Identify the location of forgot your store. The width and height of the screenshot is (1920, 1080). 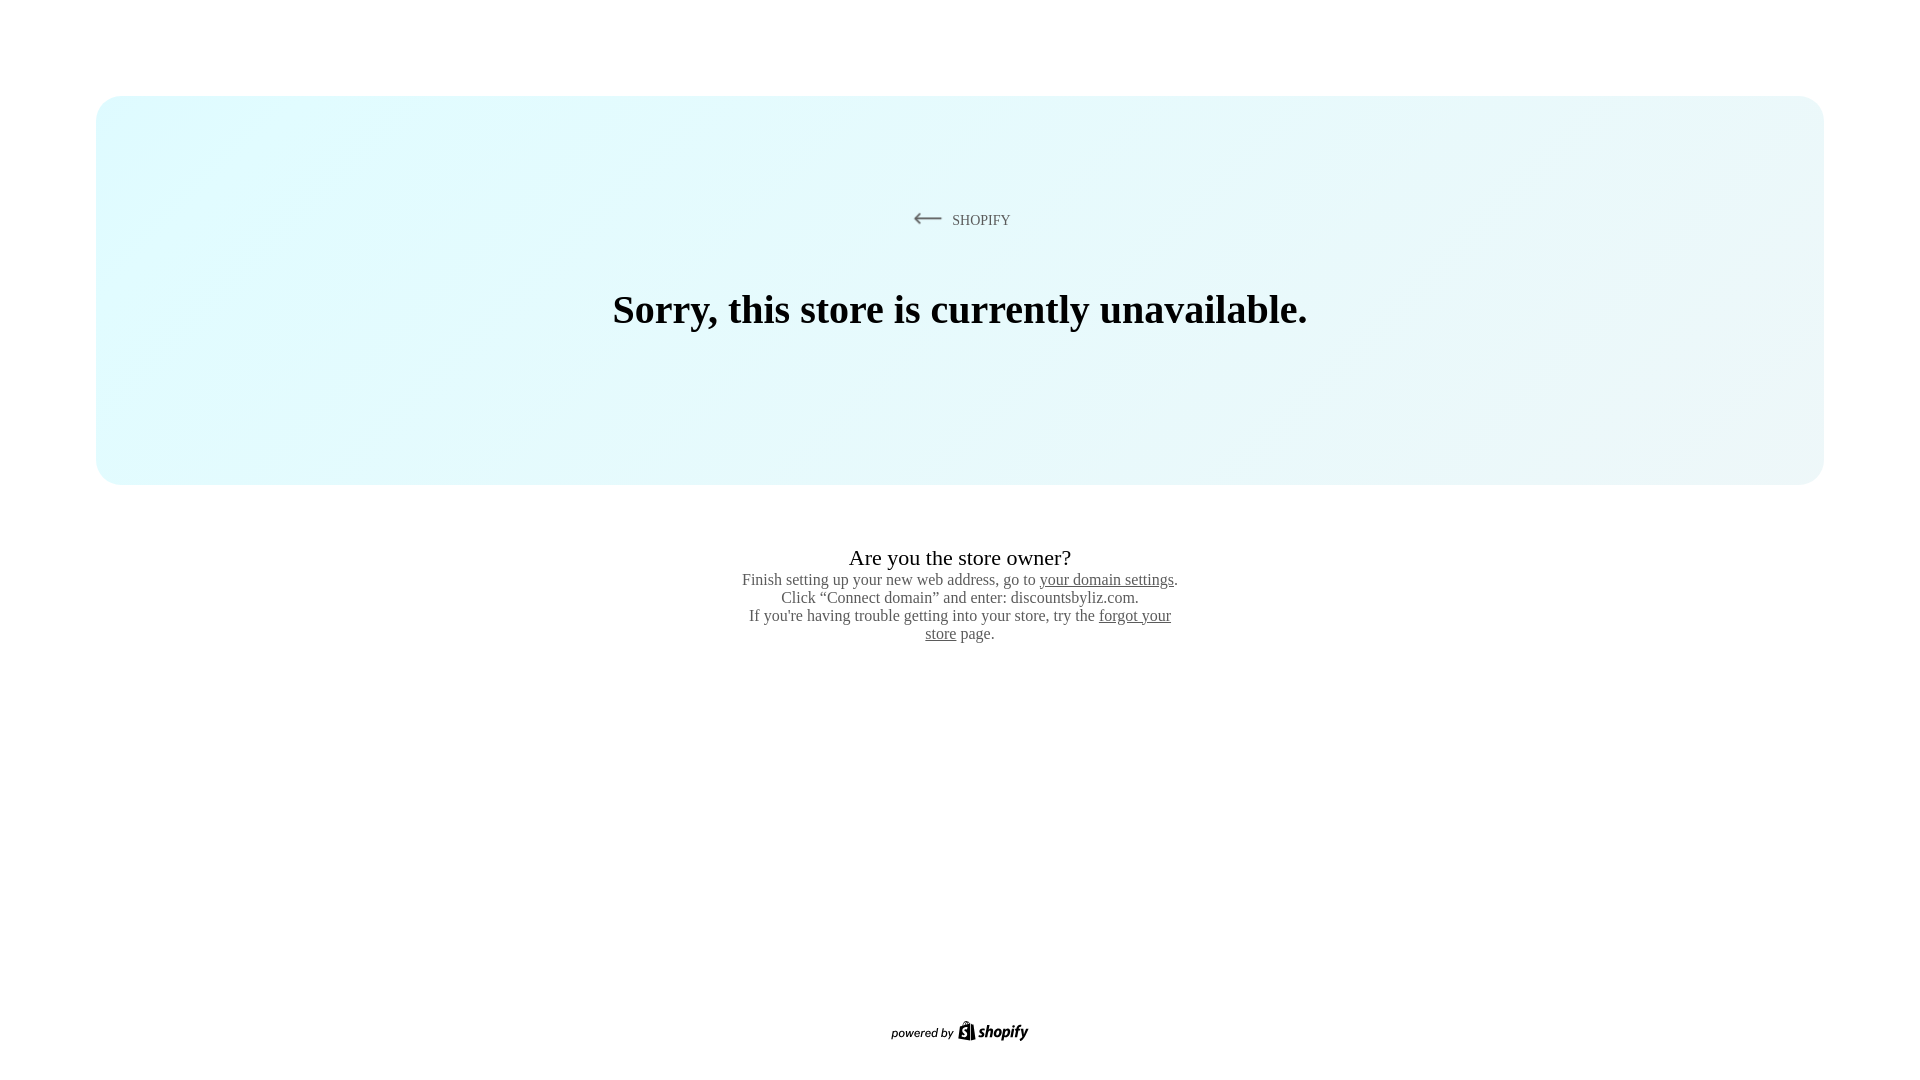
(1048, 624).